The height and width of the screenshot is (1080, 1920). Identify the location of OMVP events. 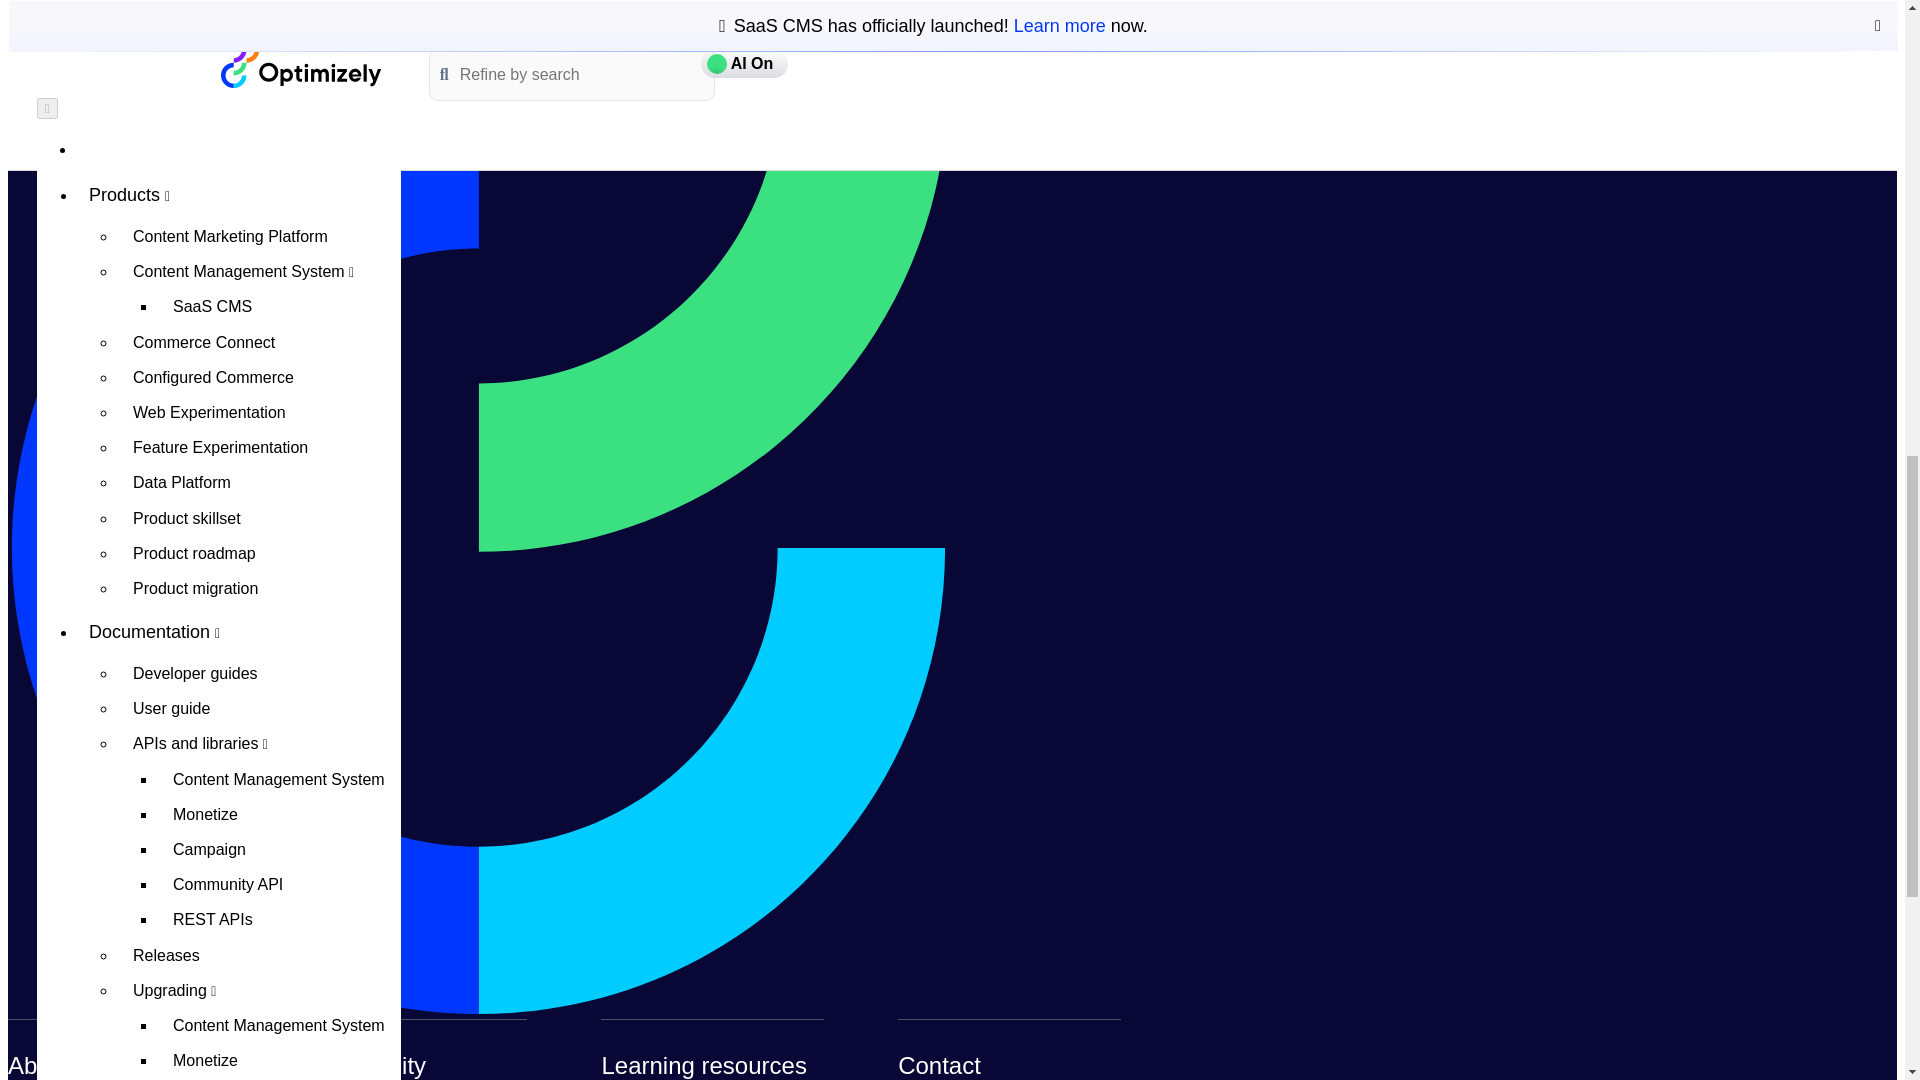
(259, 286).